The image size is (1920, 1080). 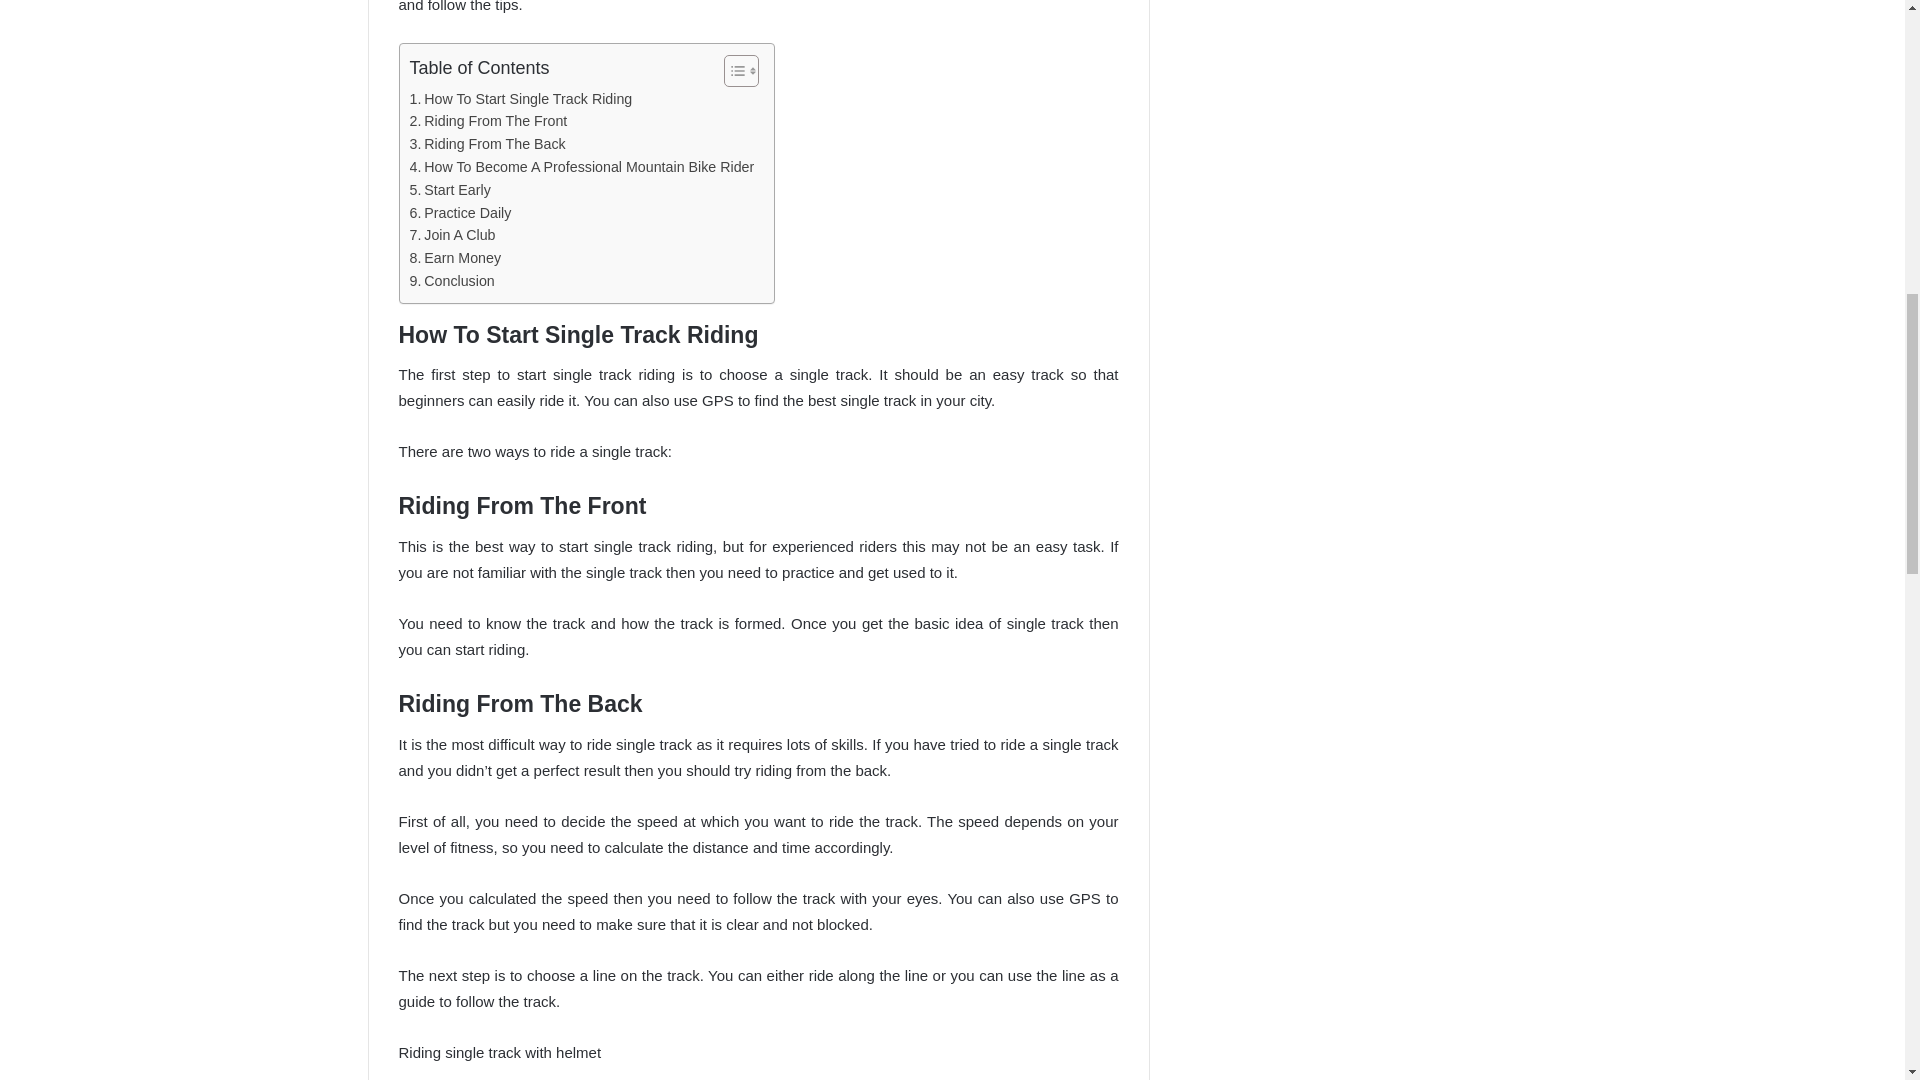 I want to click on Riding From The Back, so click(x=488, y=144).